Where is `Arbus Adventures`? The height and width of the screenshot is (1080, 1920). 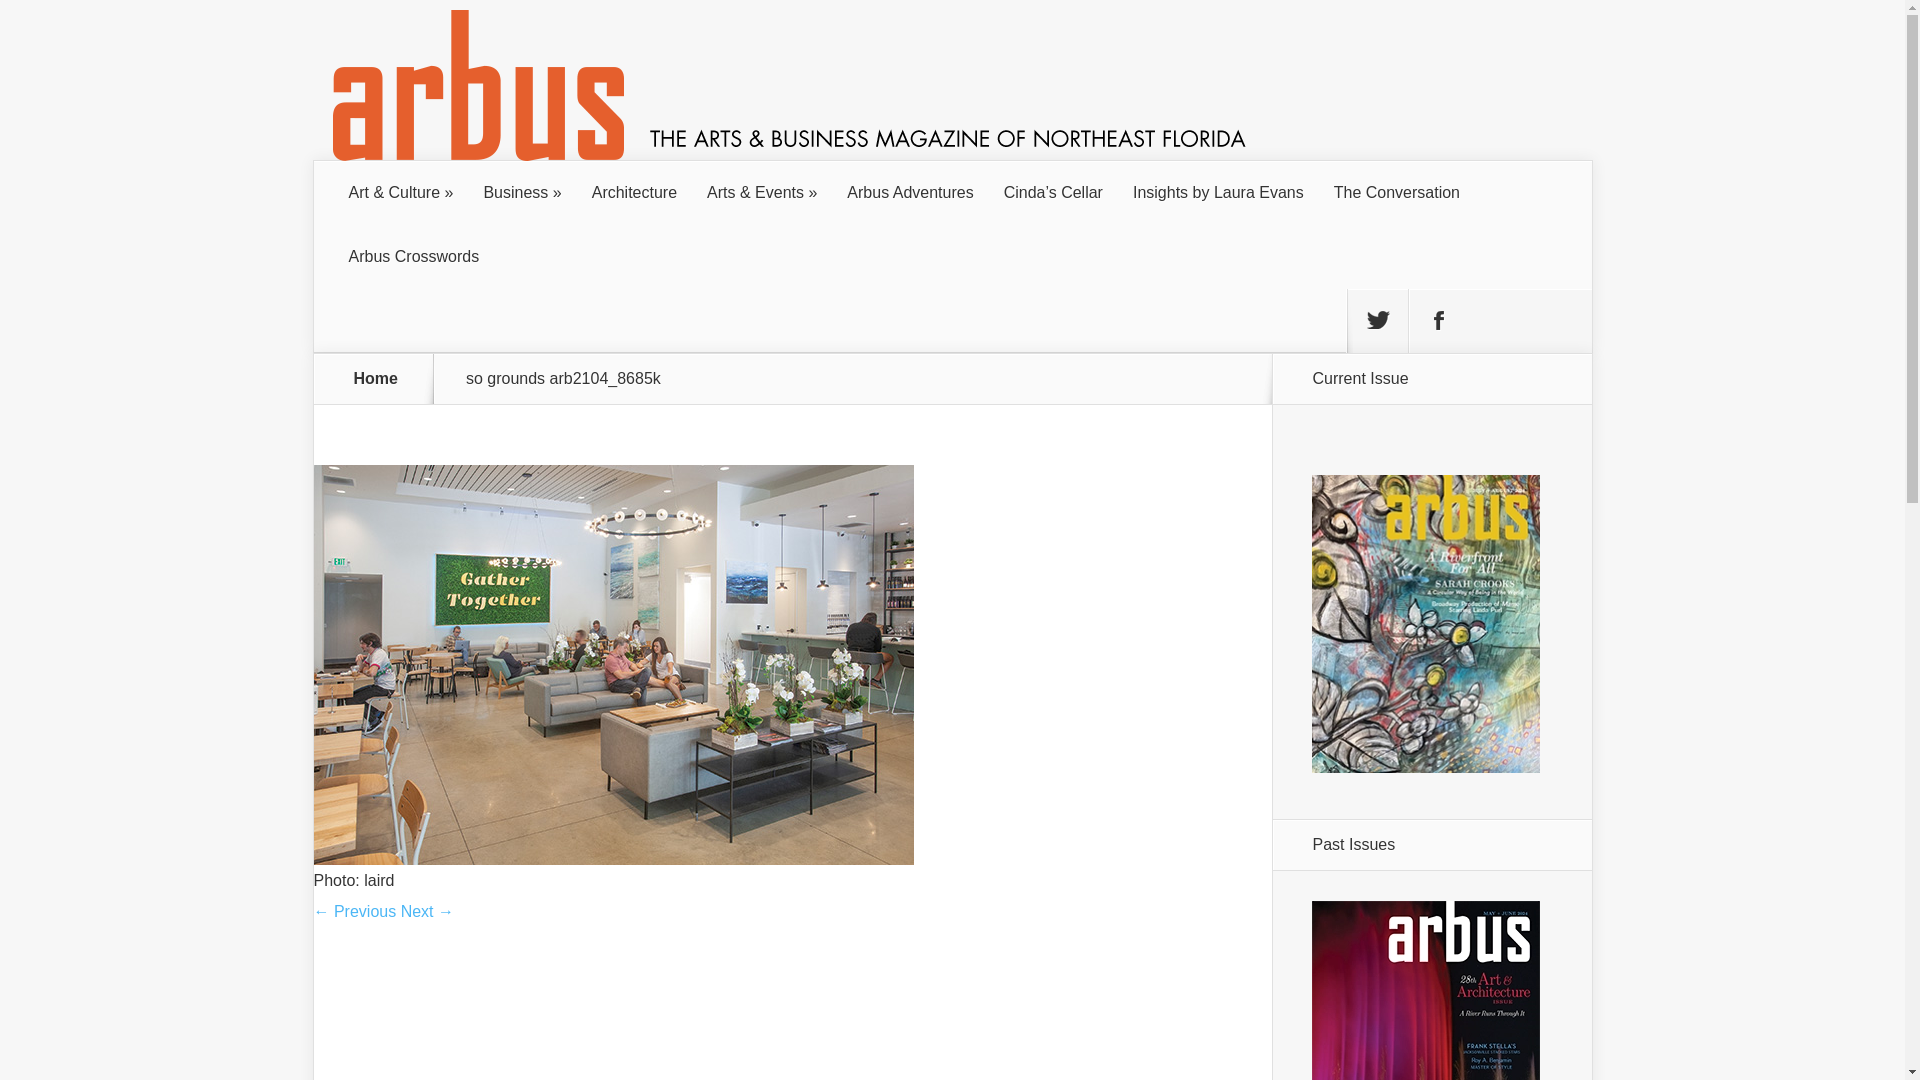 Arbus Adventures is located at coordinates (910, 192).